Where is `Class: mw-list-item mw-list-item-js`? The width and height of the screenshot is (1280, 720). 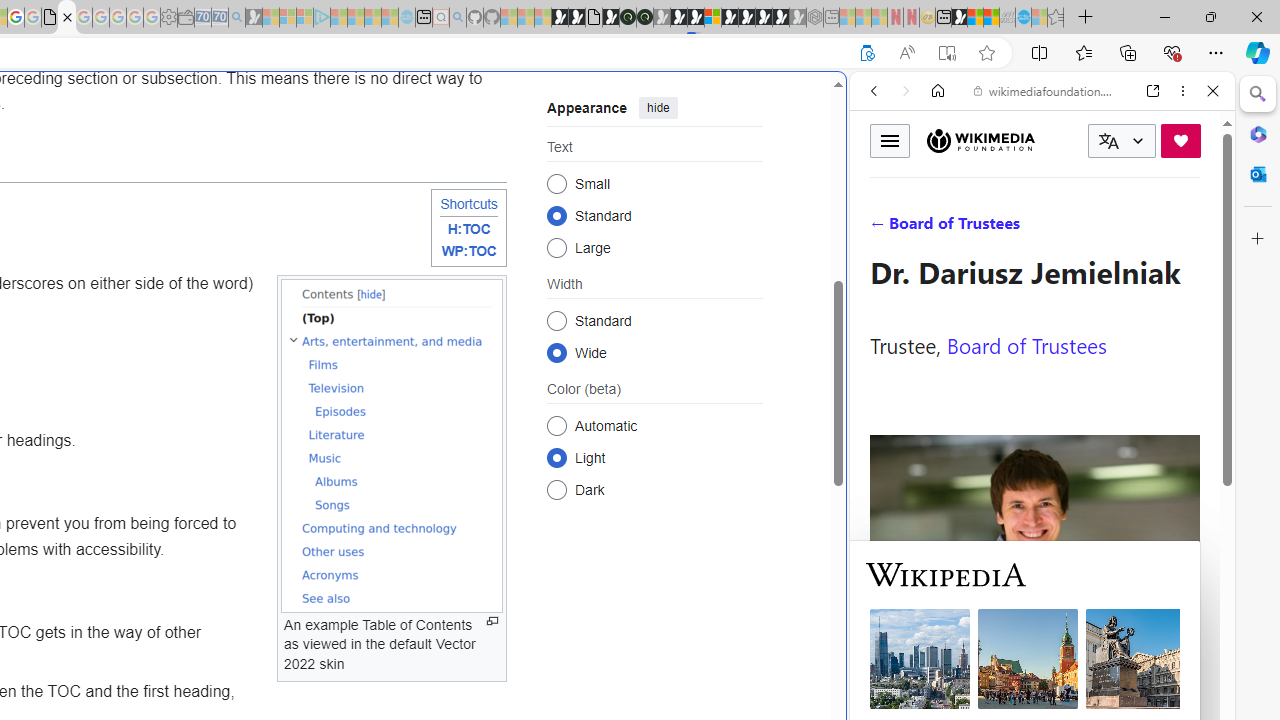
Class: mw-list-item mw-list-item-js is located at coordinates (654, 457).